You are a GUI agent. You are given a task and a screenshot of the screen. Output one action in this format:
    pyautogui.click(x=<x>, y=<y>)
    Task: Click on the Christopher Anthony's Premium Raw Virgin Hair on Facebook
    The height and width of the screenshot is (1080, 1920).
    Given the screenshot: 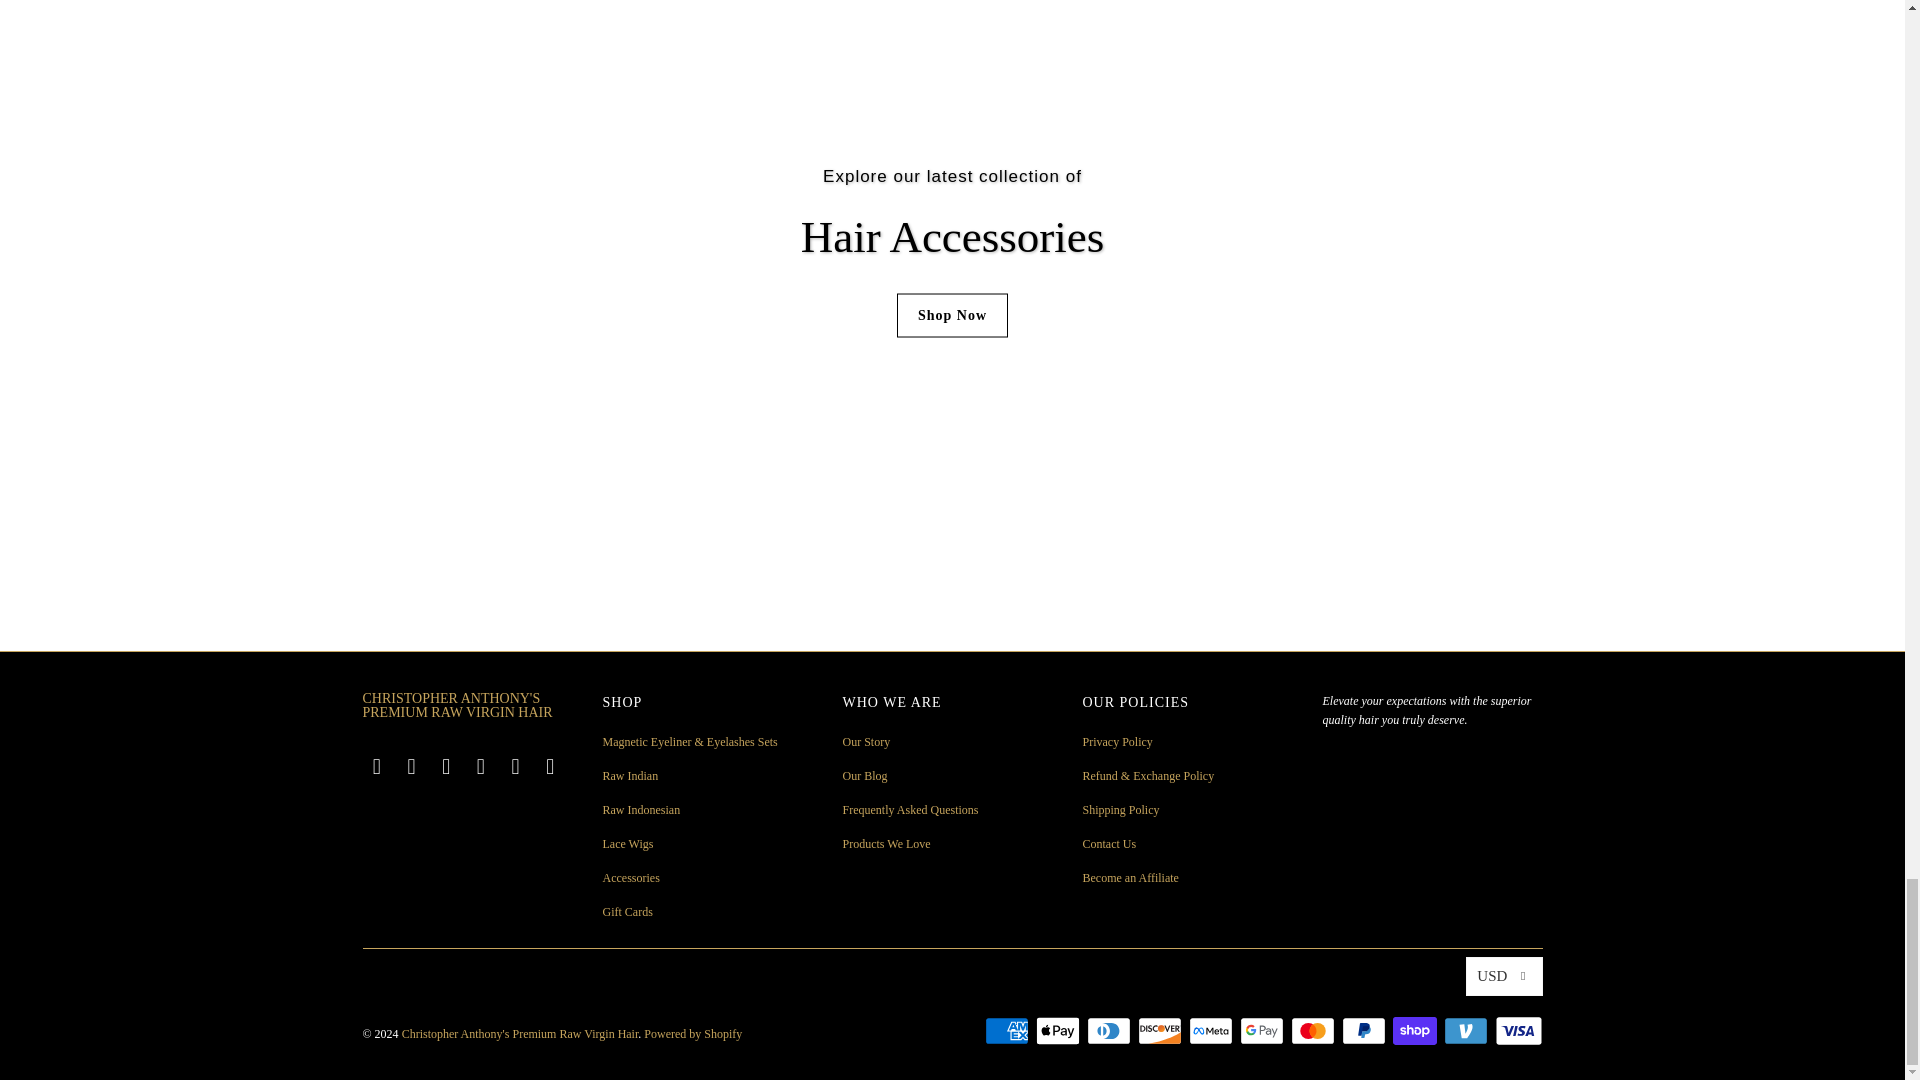 What is the action you would take?
    pyautogui.click(x=412, y=766)
    